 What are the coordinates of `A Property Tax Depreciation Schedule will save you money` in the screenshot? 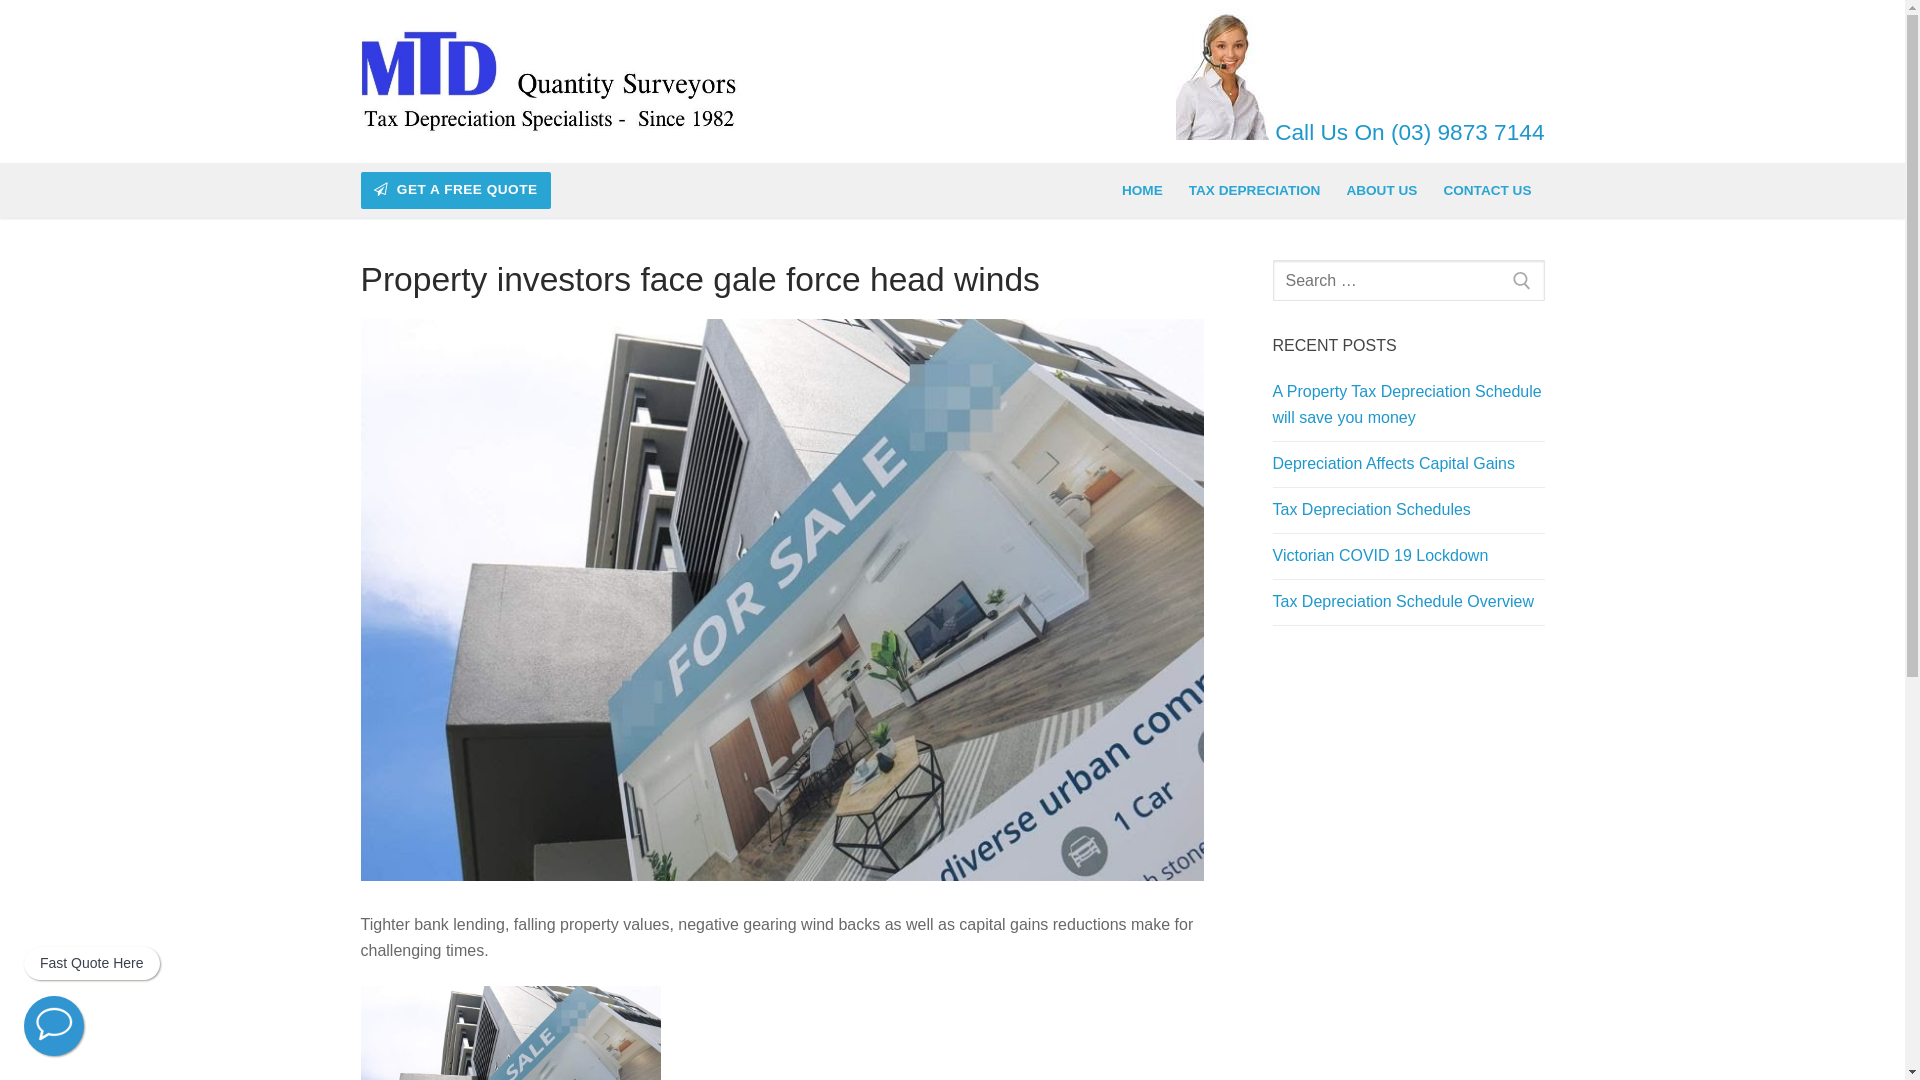 It's located at (1408, 410).